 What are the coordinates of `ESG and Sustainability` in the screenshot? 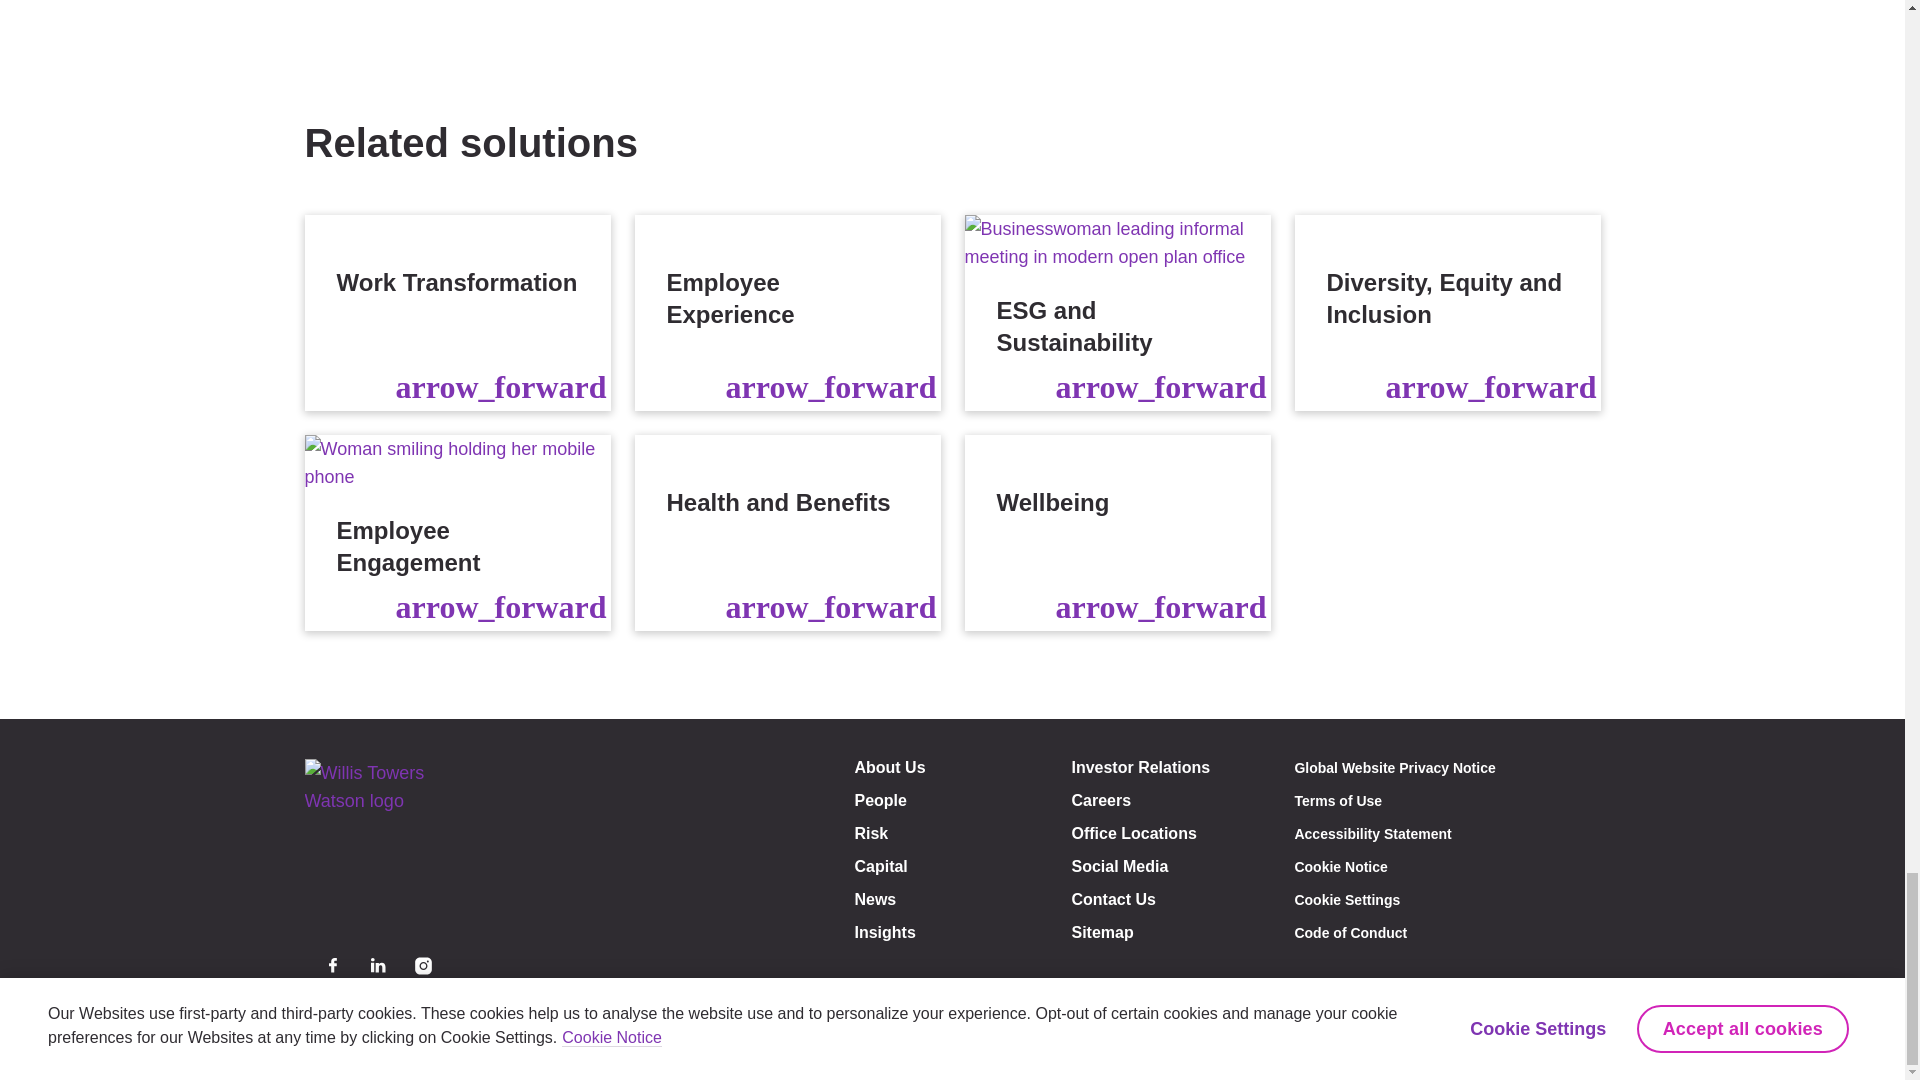 It's located at (1116, 312).